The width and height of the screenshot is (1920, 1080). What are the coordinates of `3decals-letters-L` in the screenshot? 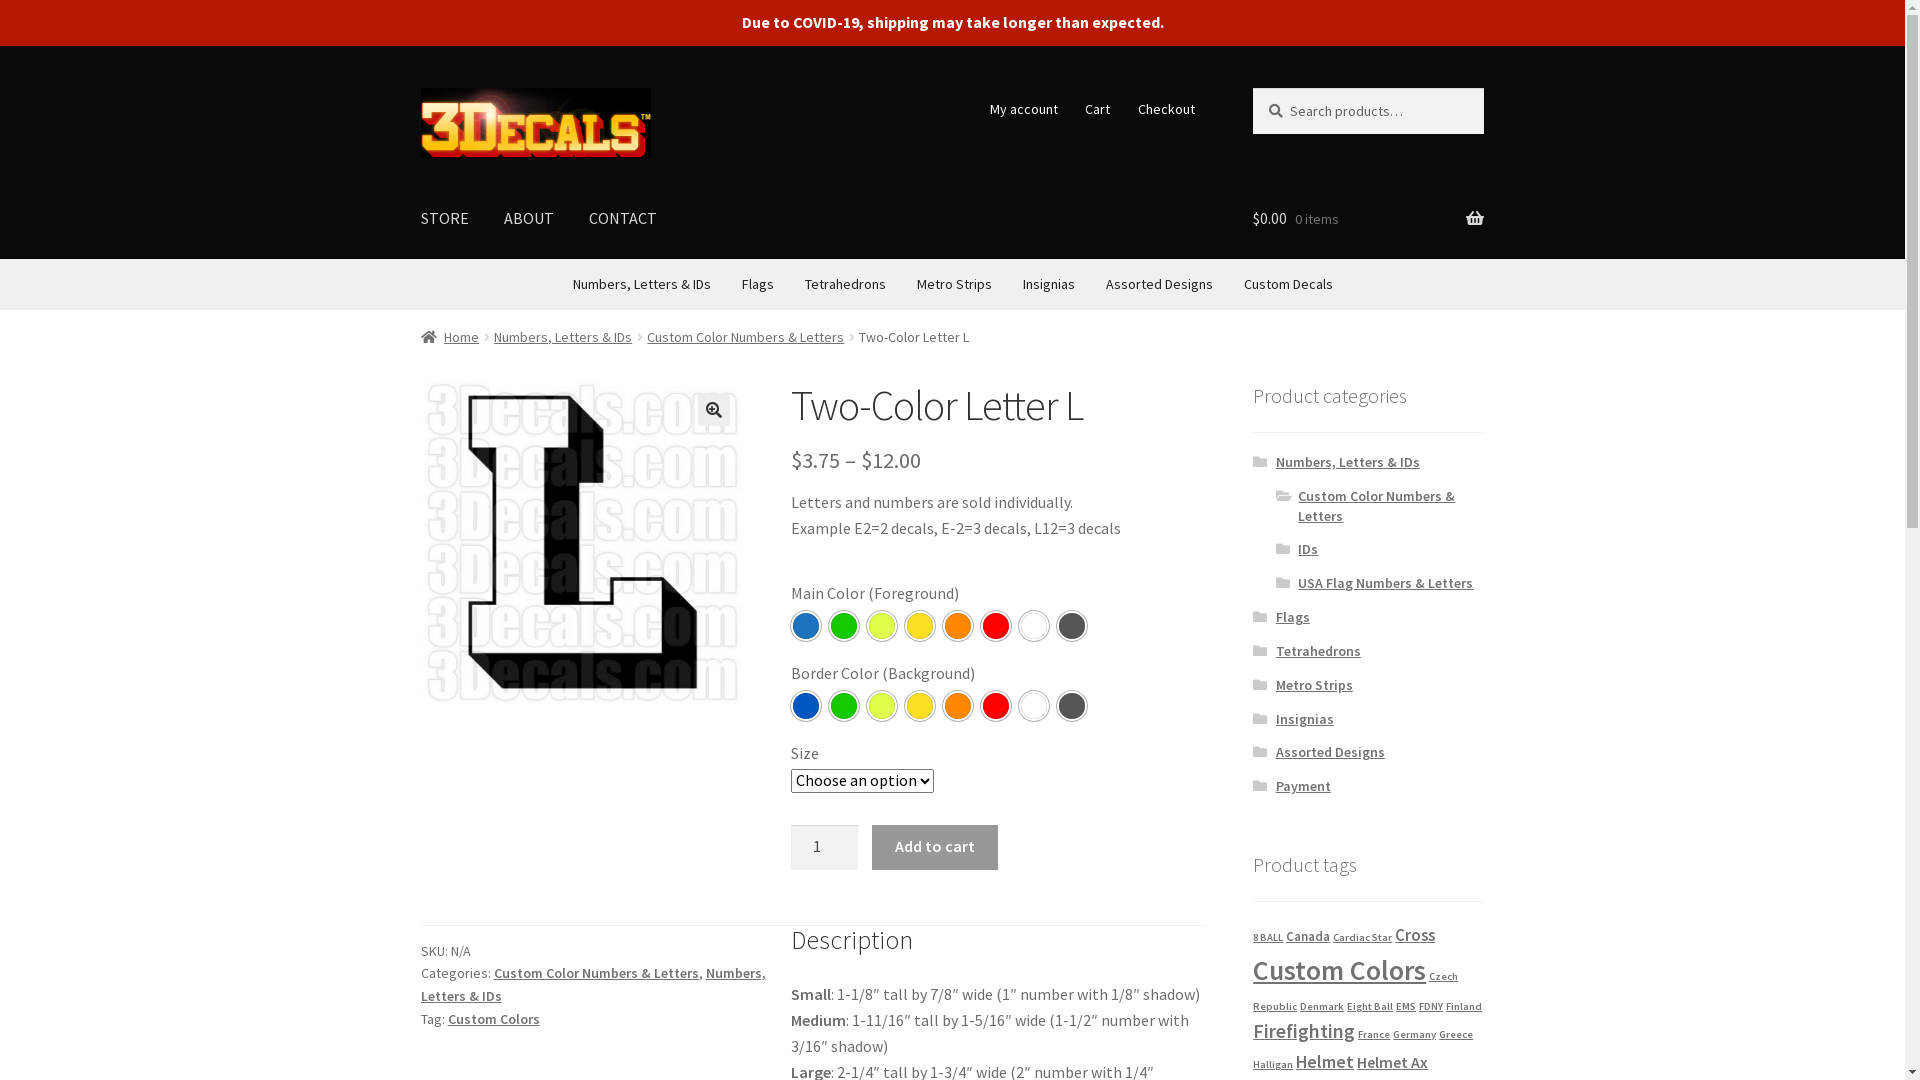 It's located at (583, 542).